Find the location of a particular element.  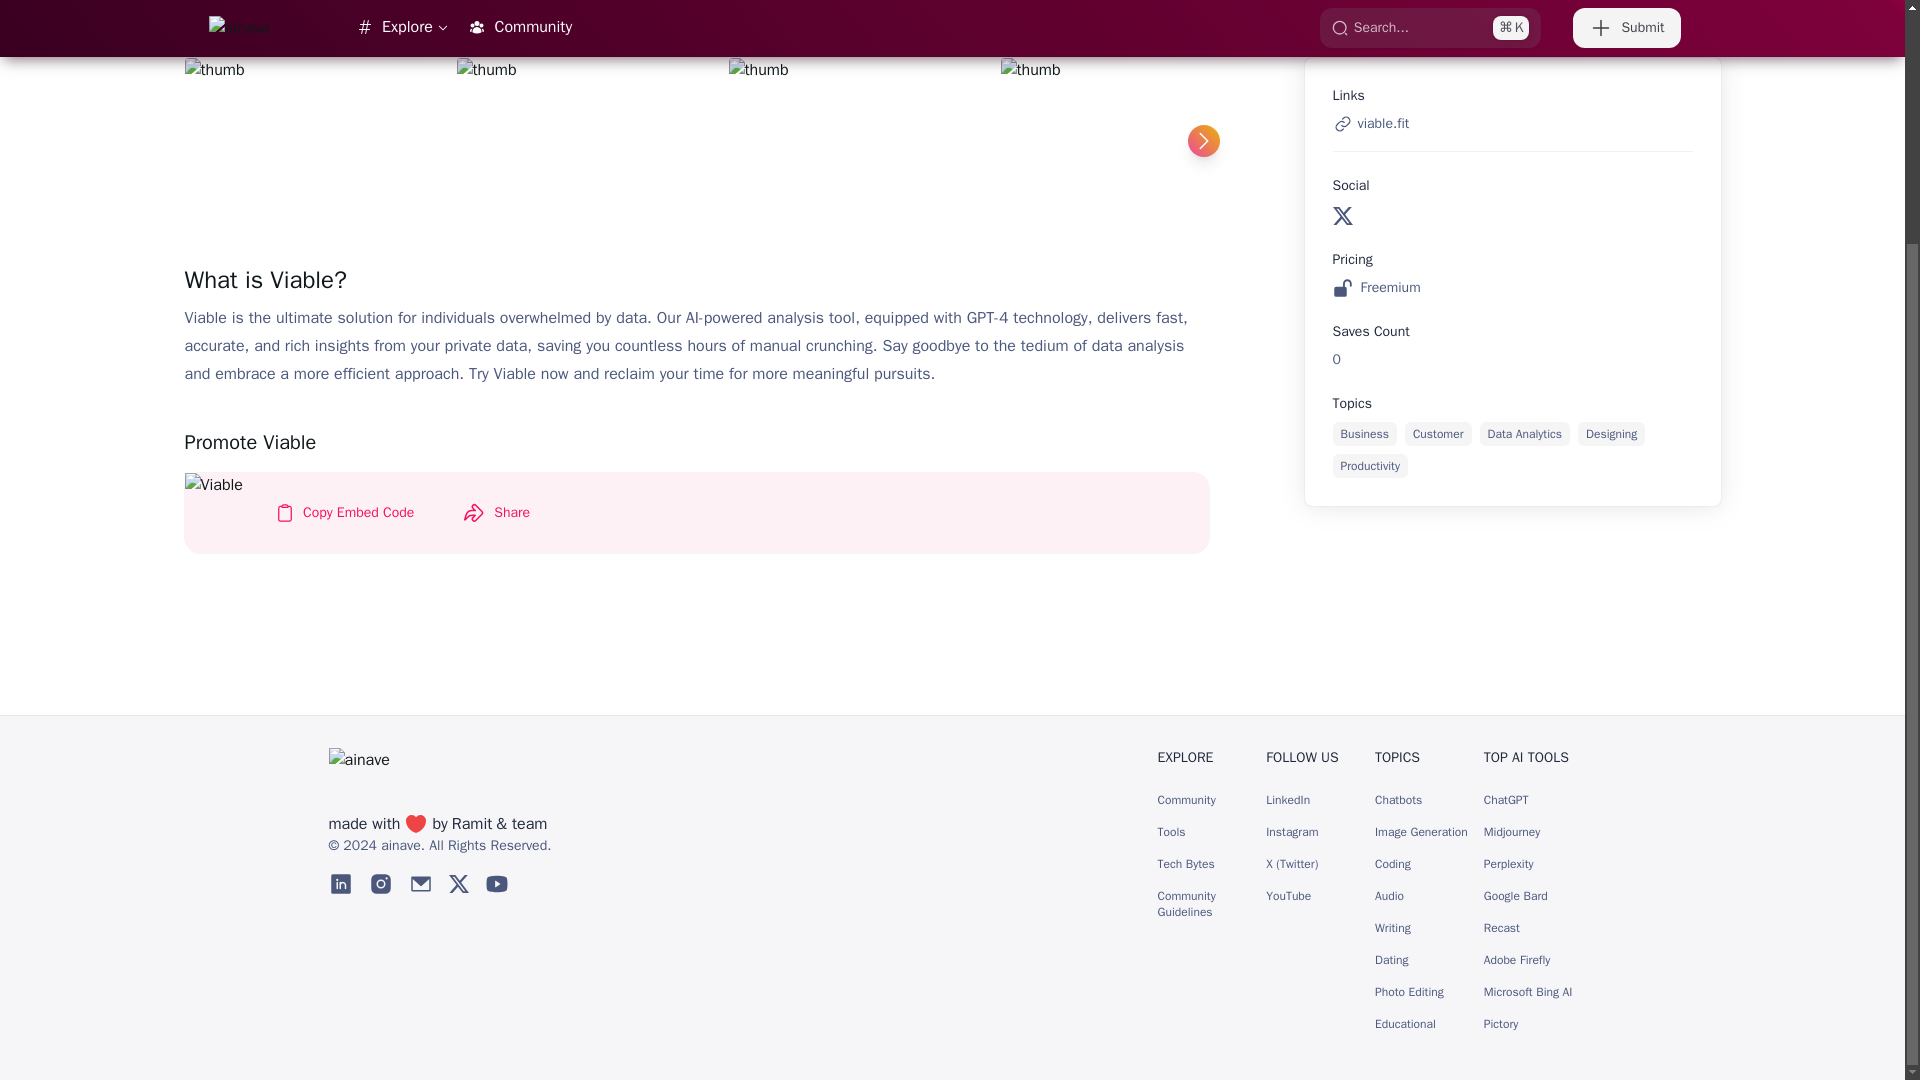

Productivity is located at coordinates (1370, 466).